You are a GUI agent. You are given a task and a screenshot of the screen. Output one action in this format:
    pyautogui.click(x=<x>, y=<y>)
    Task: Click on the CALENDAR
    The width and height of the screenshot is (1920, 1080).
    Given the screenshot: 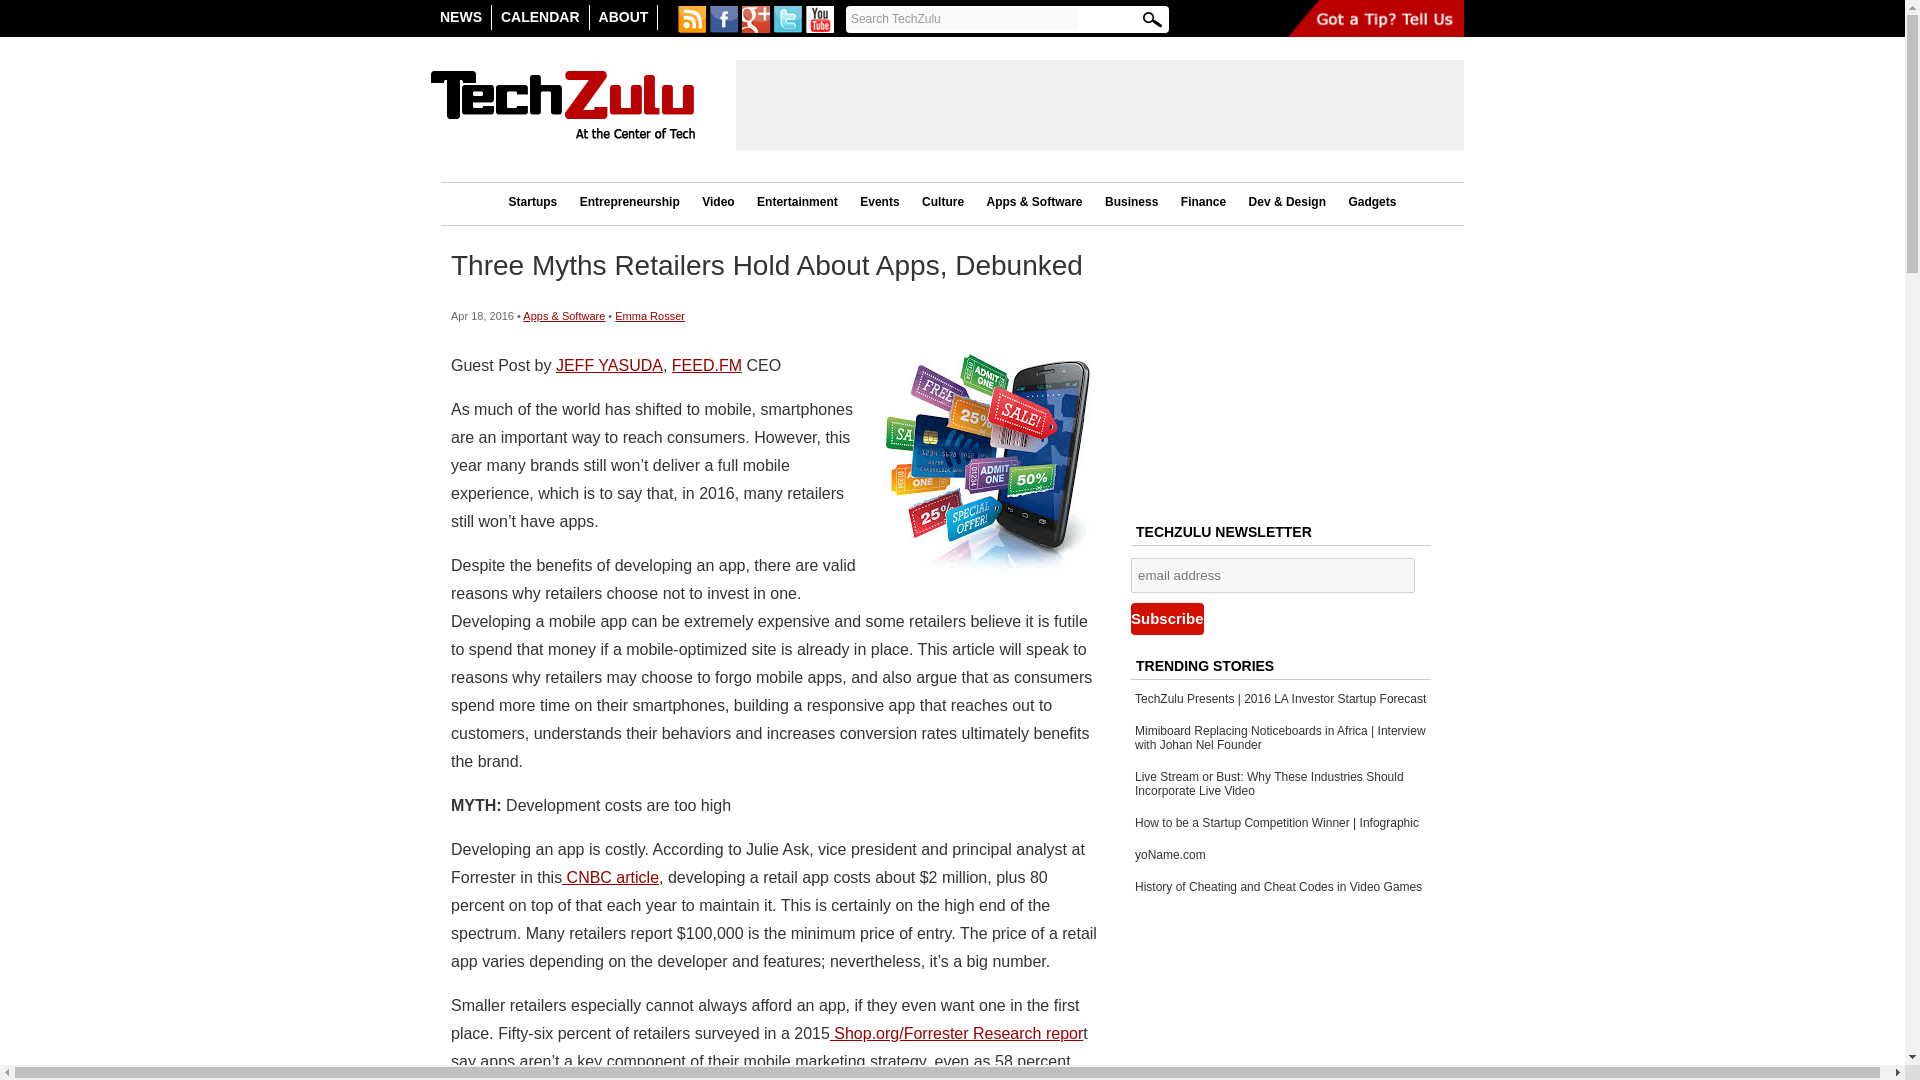 What is the action you would take?
    pyautogui.click(x=540, y=18)
    